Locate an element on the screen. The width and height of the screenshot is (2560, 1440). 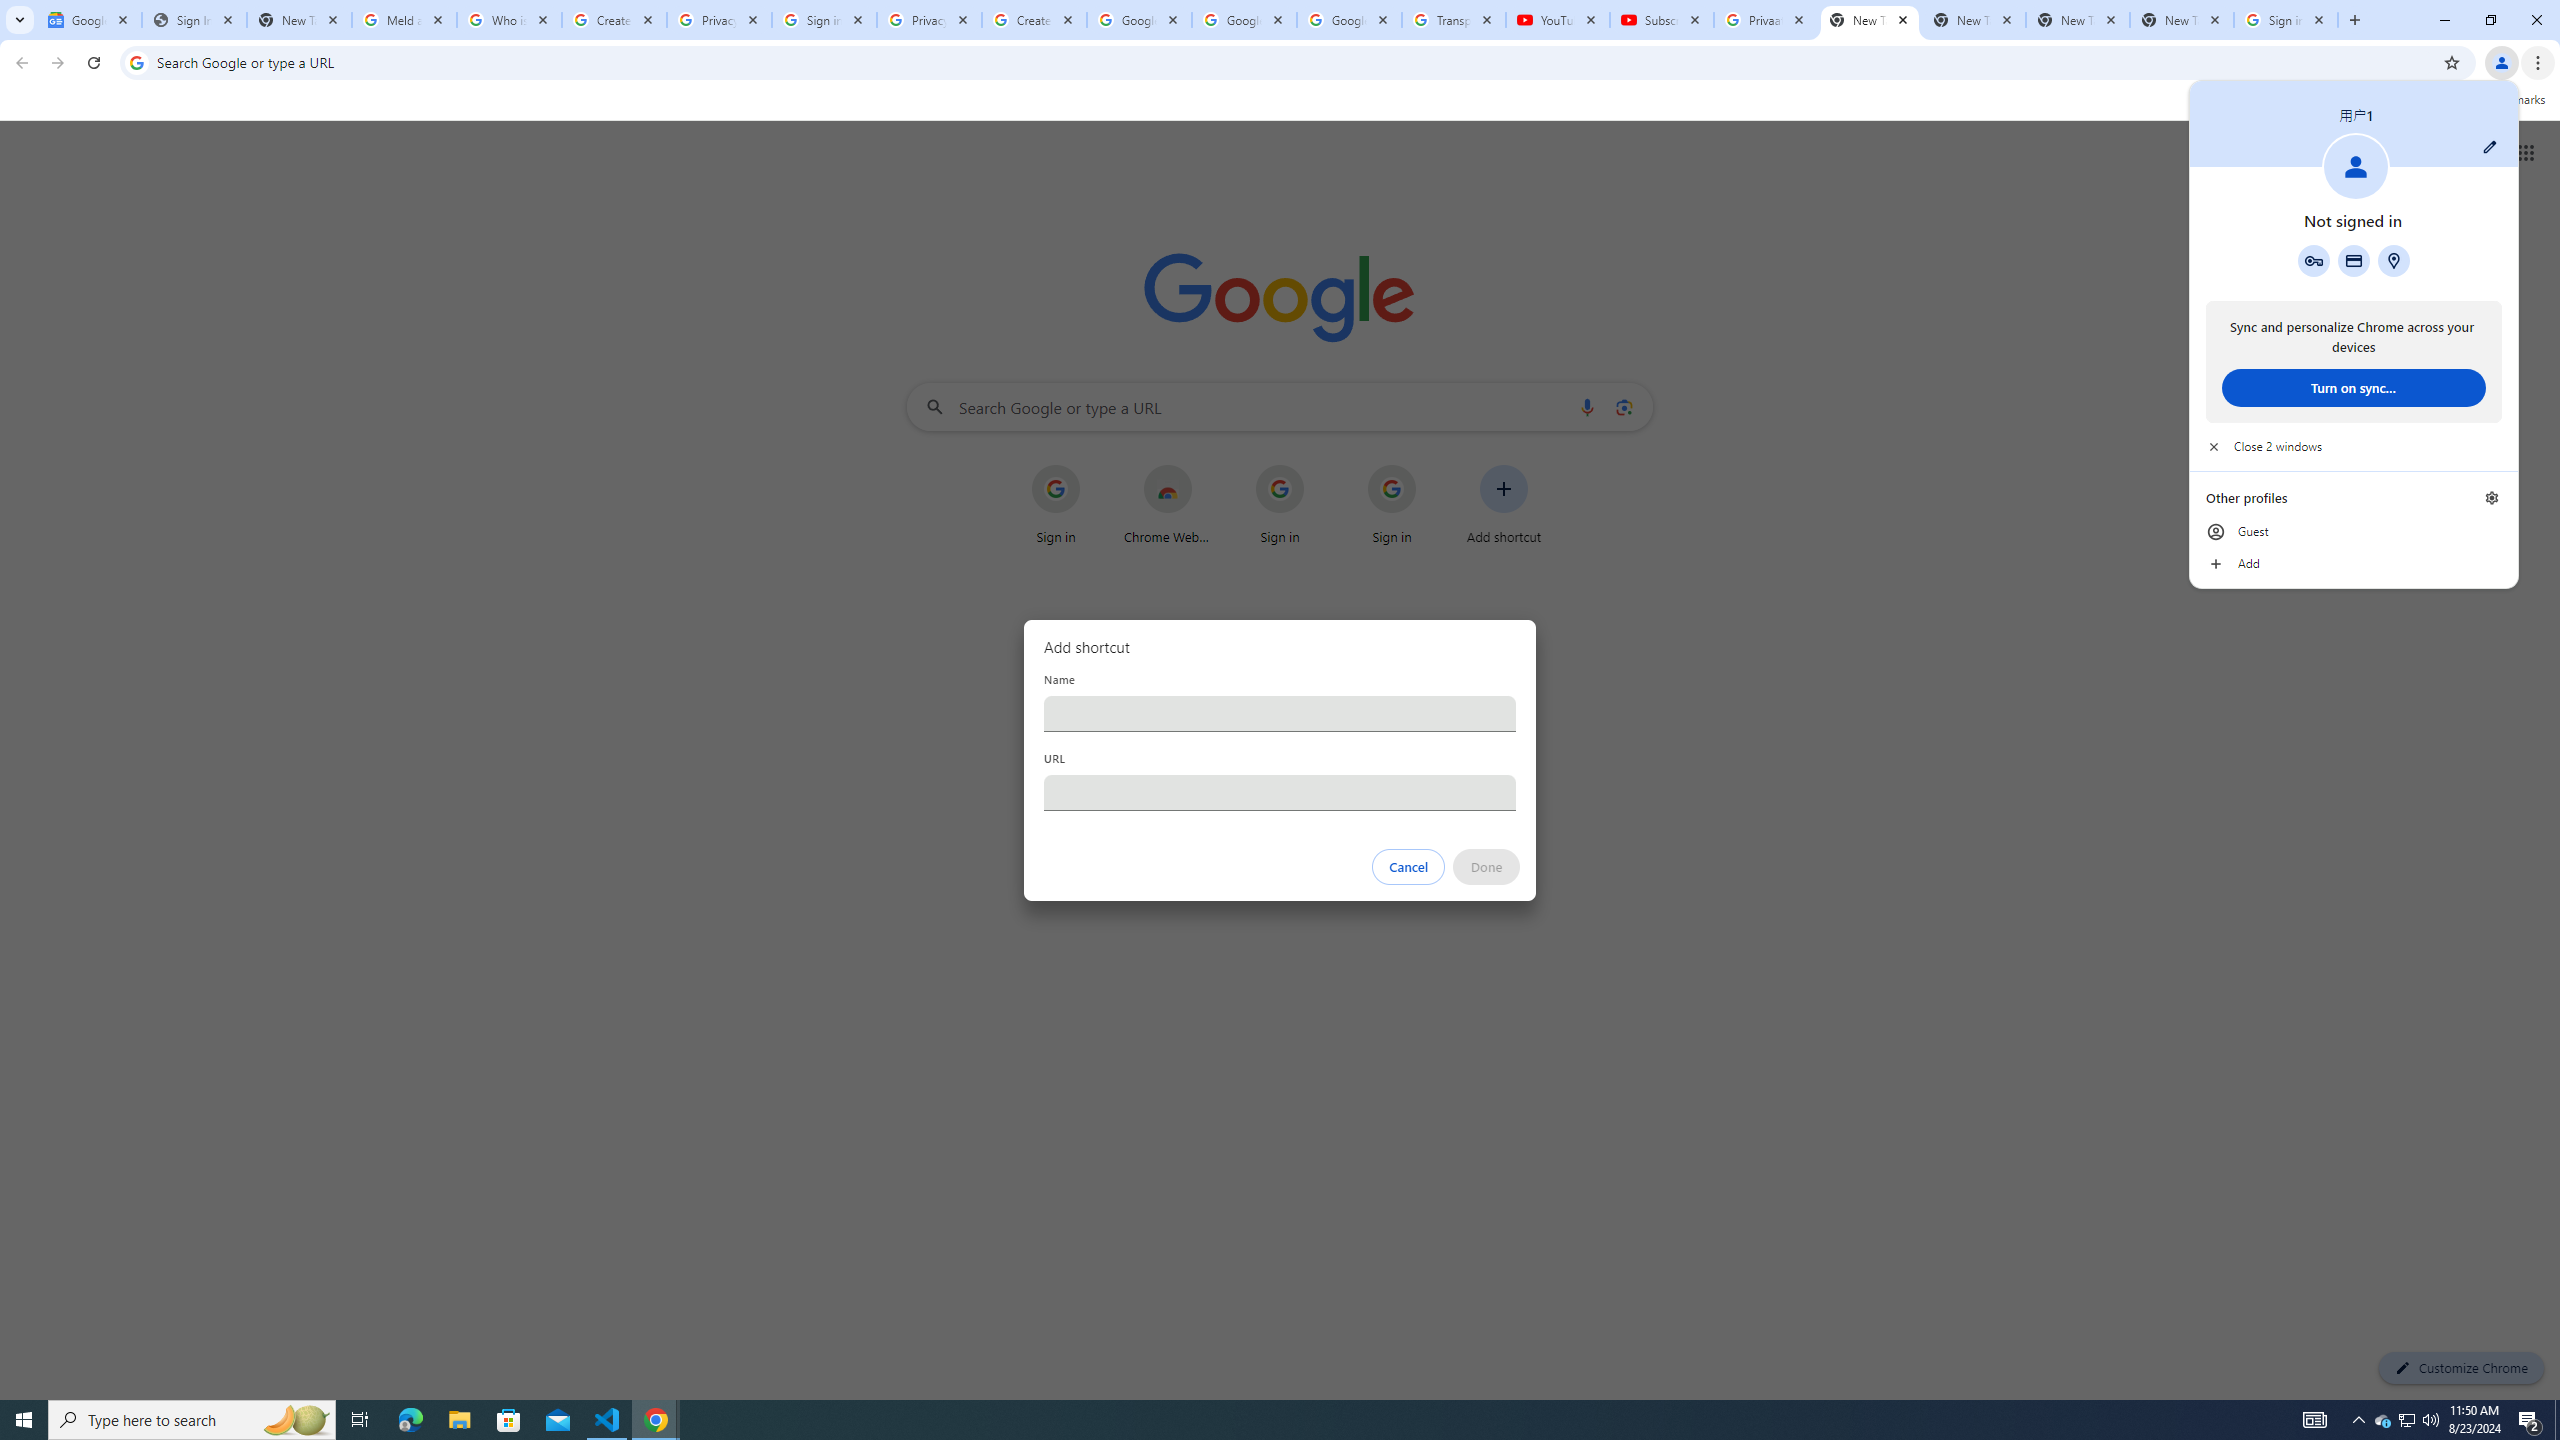
Payment methods is located at coordinates (1348, 20).